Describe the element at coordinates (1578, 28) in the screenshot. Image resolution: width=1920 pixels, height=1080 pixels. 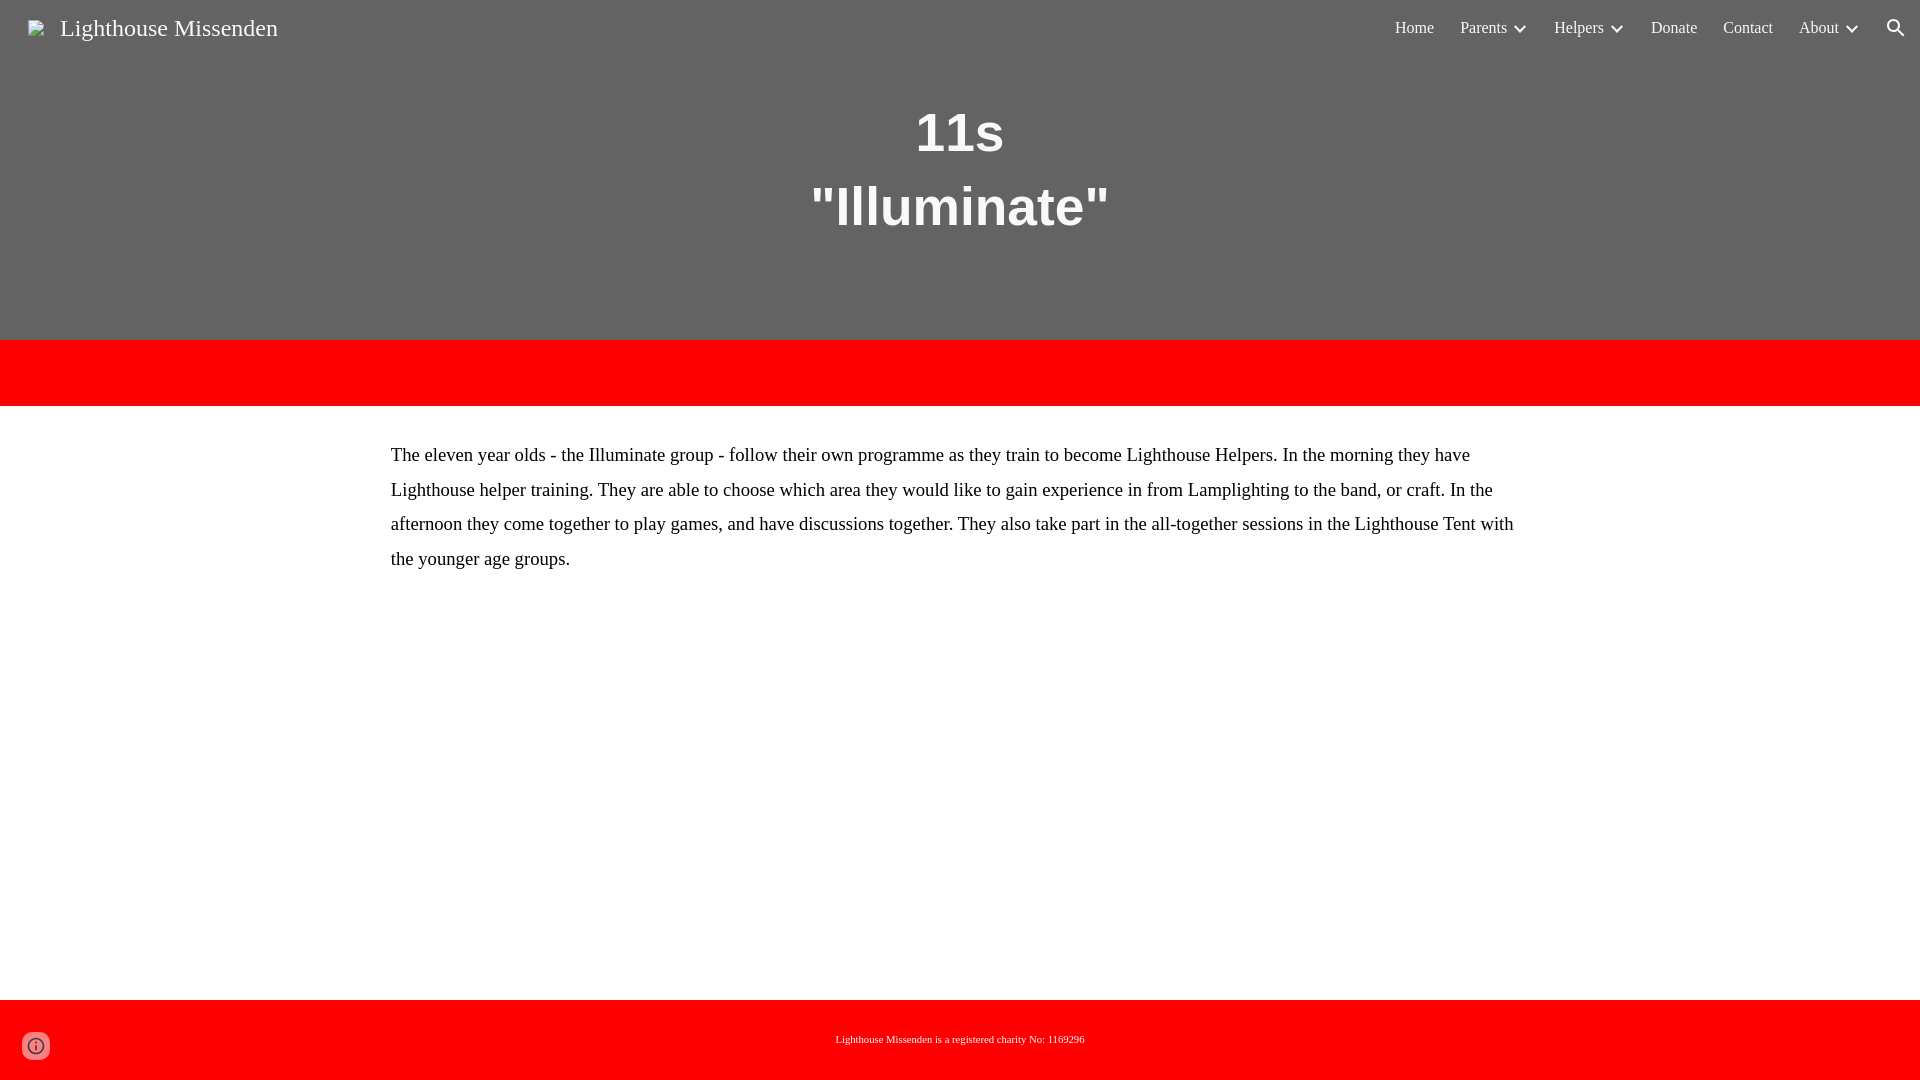
I see `Helpers` at that location.